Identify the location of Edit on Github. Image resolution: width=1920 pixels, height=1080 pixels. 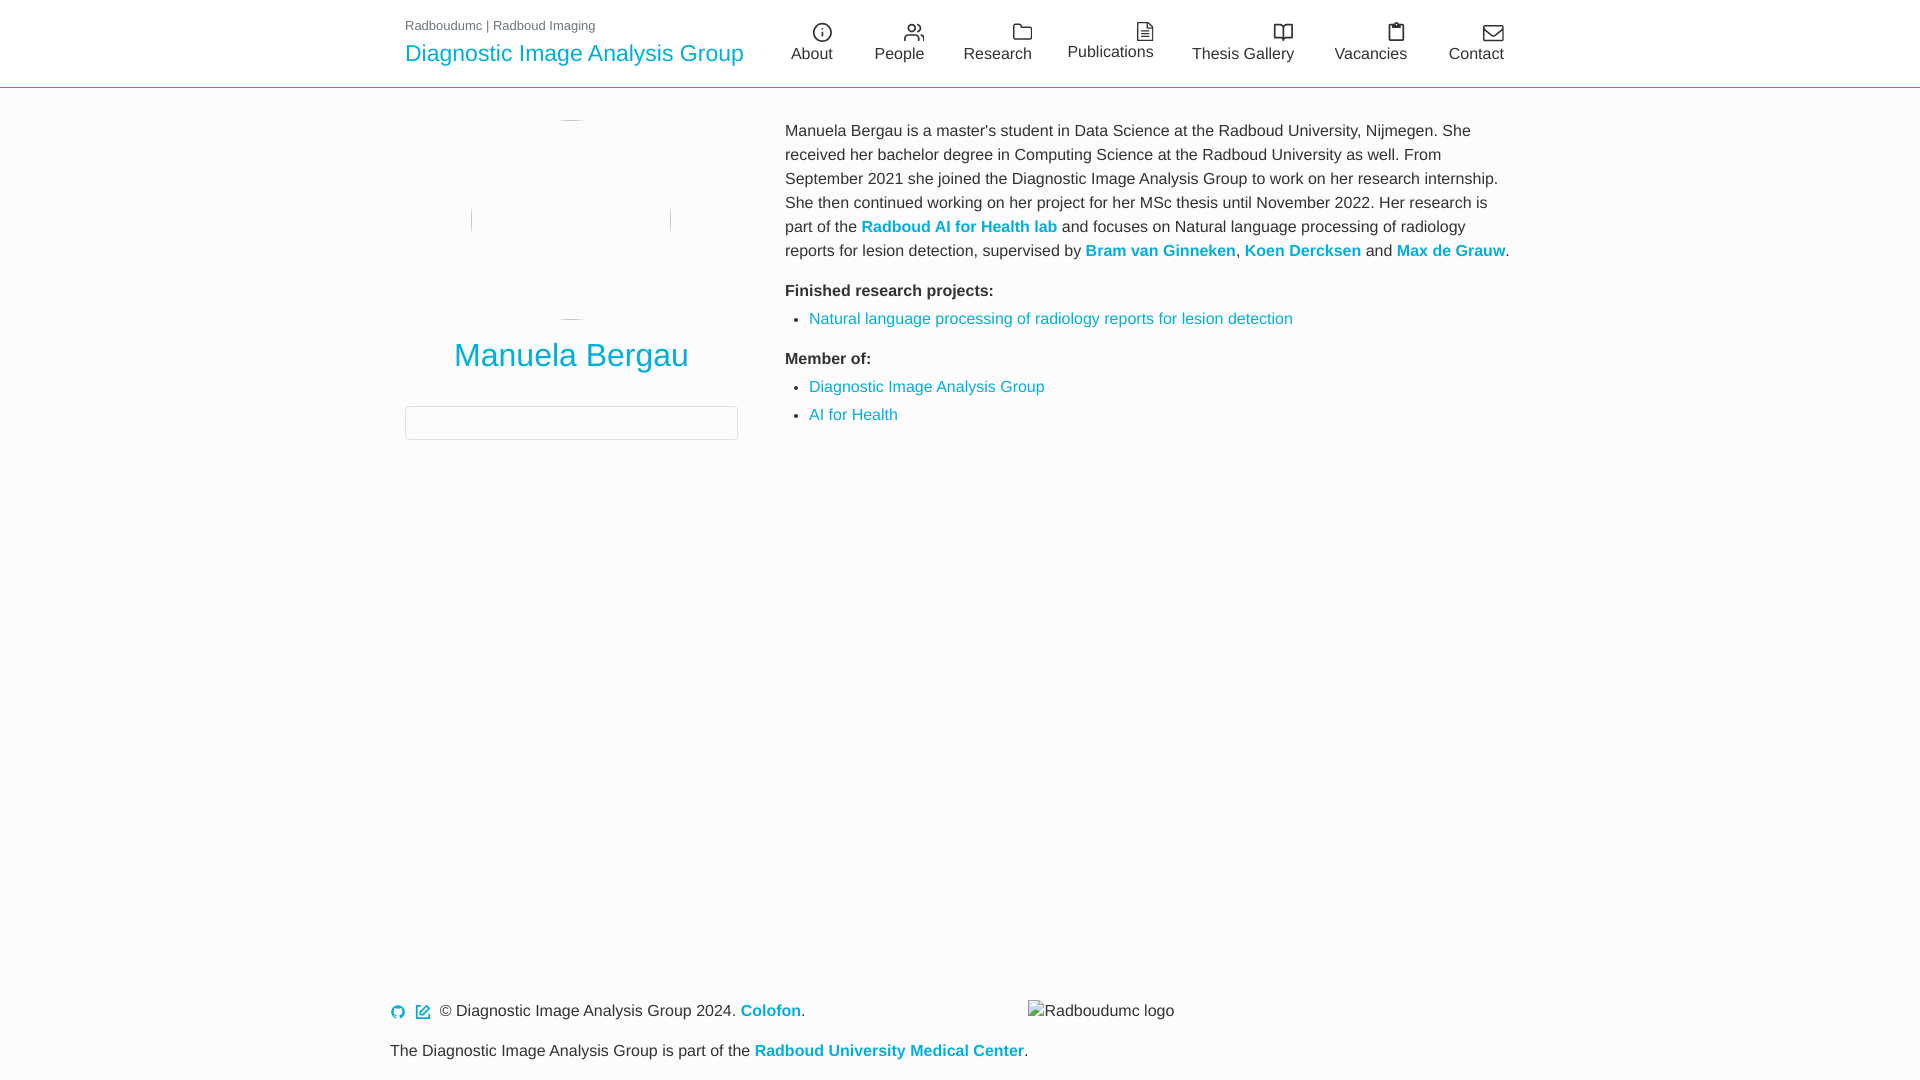
(422, 1011).